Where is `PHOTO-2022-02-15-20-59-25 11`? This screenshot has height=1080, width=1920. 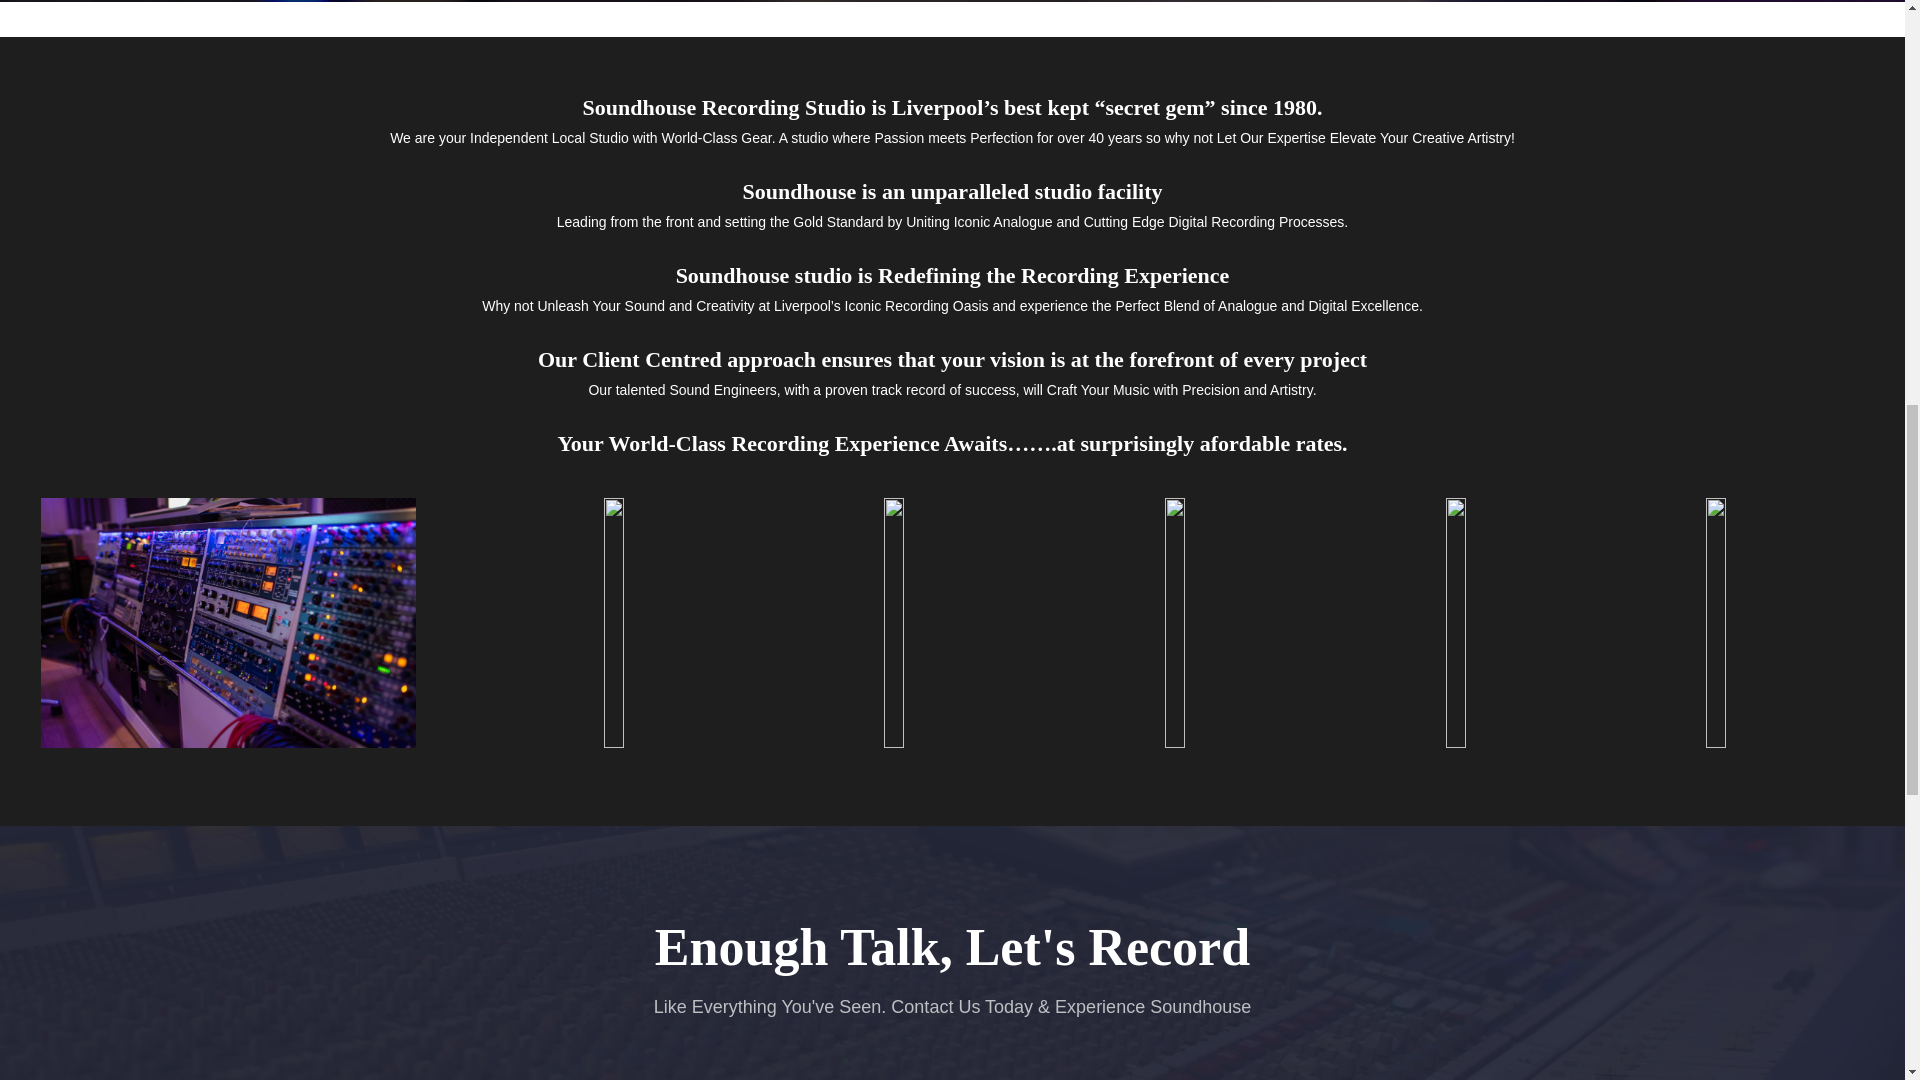 PHOTO-2022-02-15-20-59-25 11 is located at coordinates (1176, 622).